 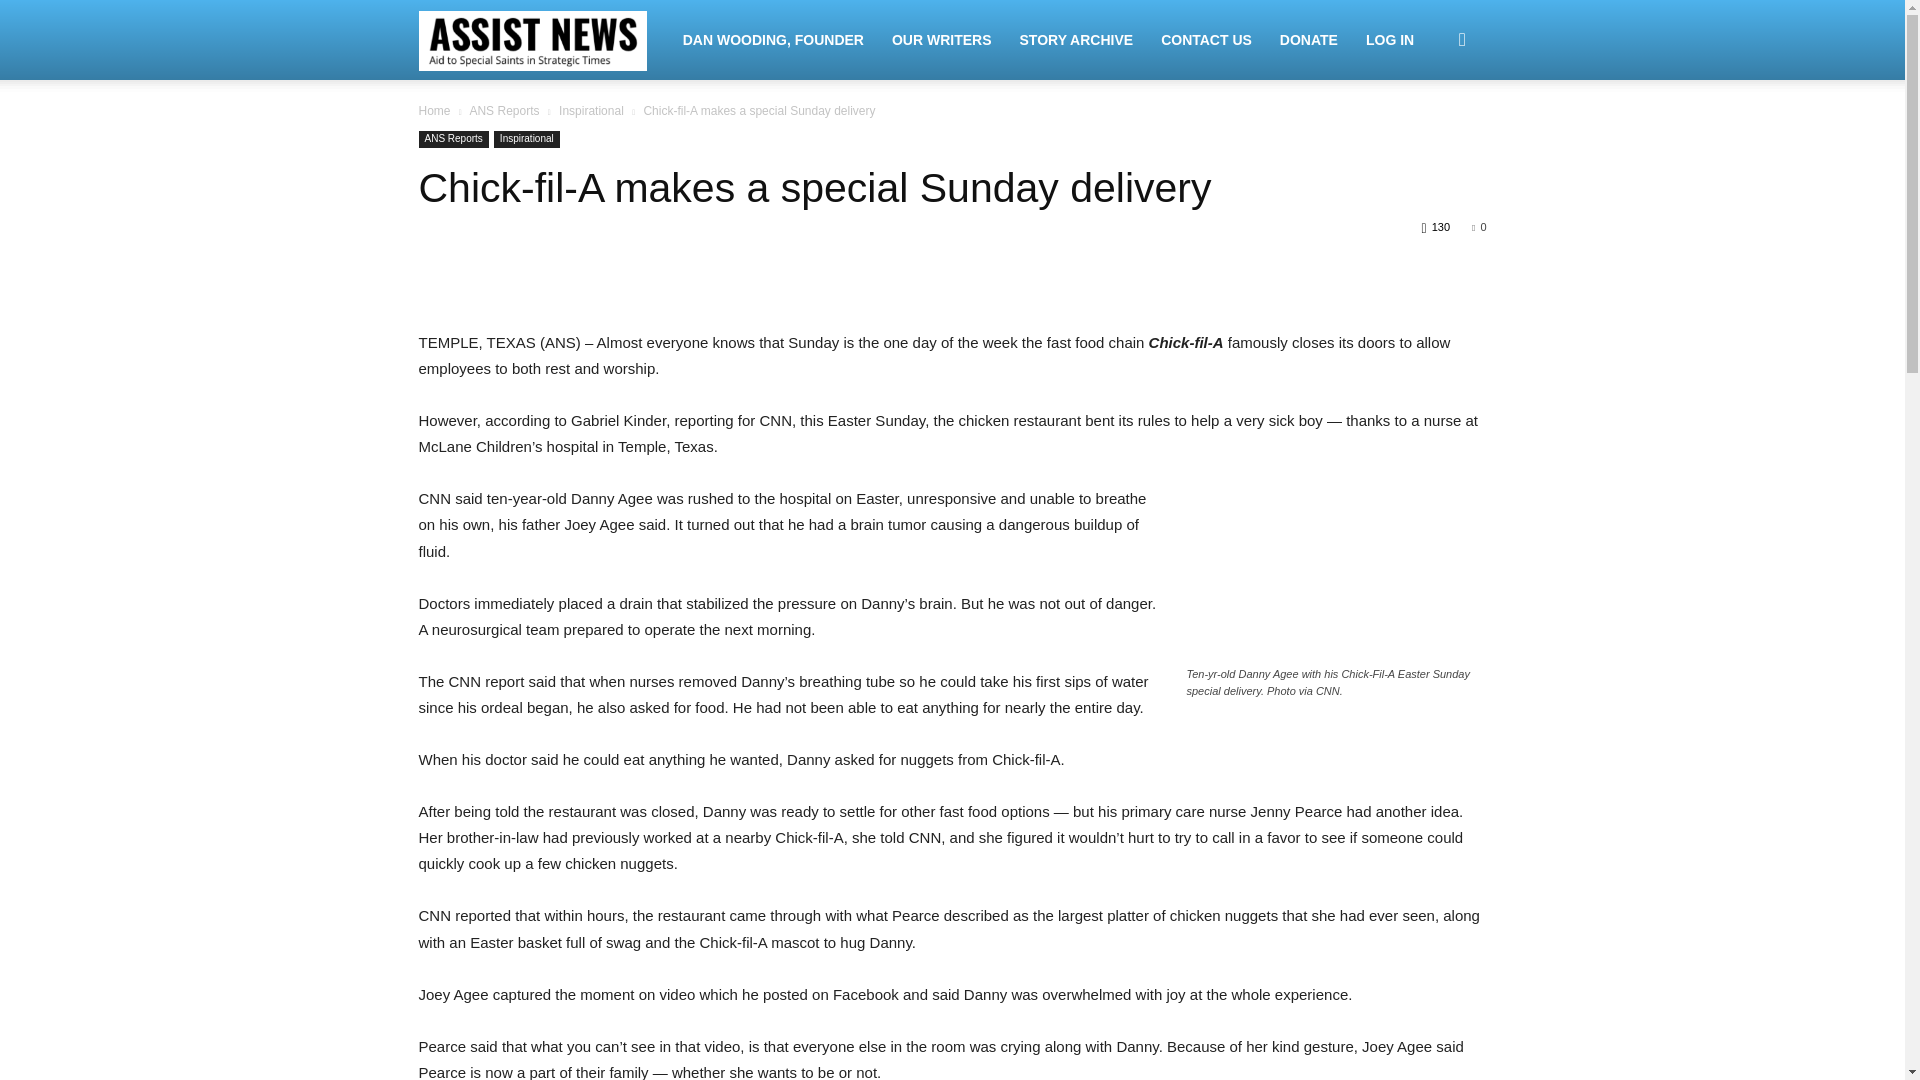 What do you see at coordinates (1206, 40) in the screenshot?
I see `CONTACT US` at bounding box center [1206, 40].